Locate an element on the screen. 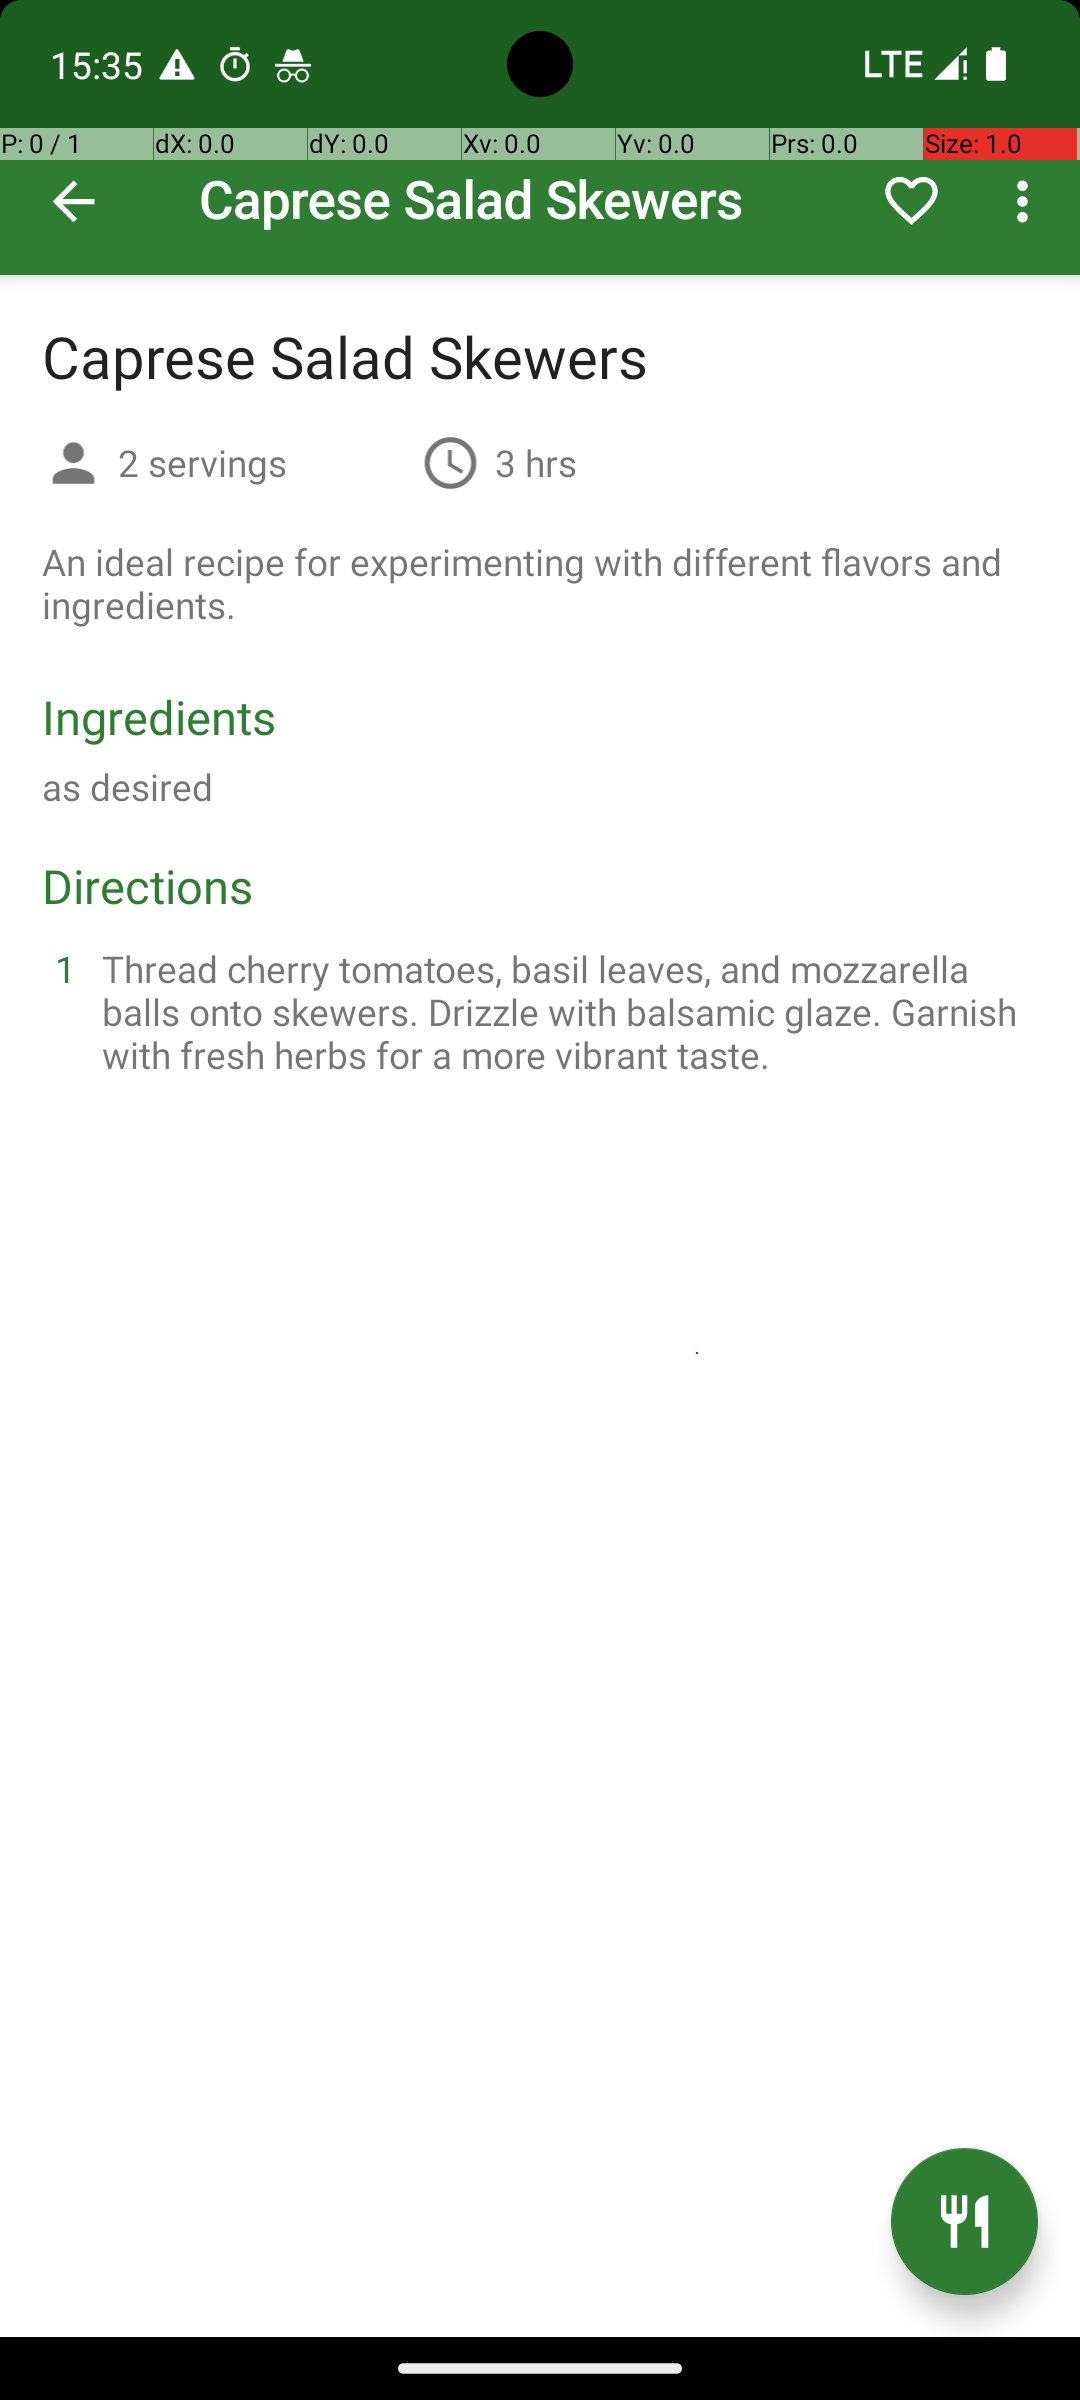 Image resolution: width=1080 pixels, height=2400 pixels. Mark as favorite is located at coordinates (912, 201).